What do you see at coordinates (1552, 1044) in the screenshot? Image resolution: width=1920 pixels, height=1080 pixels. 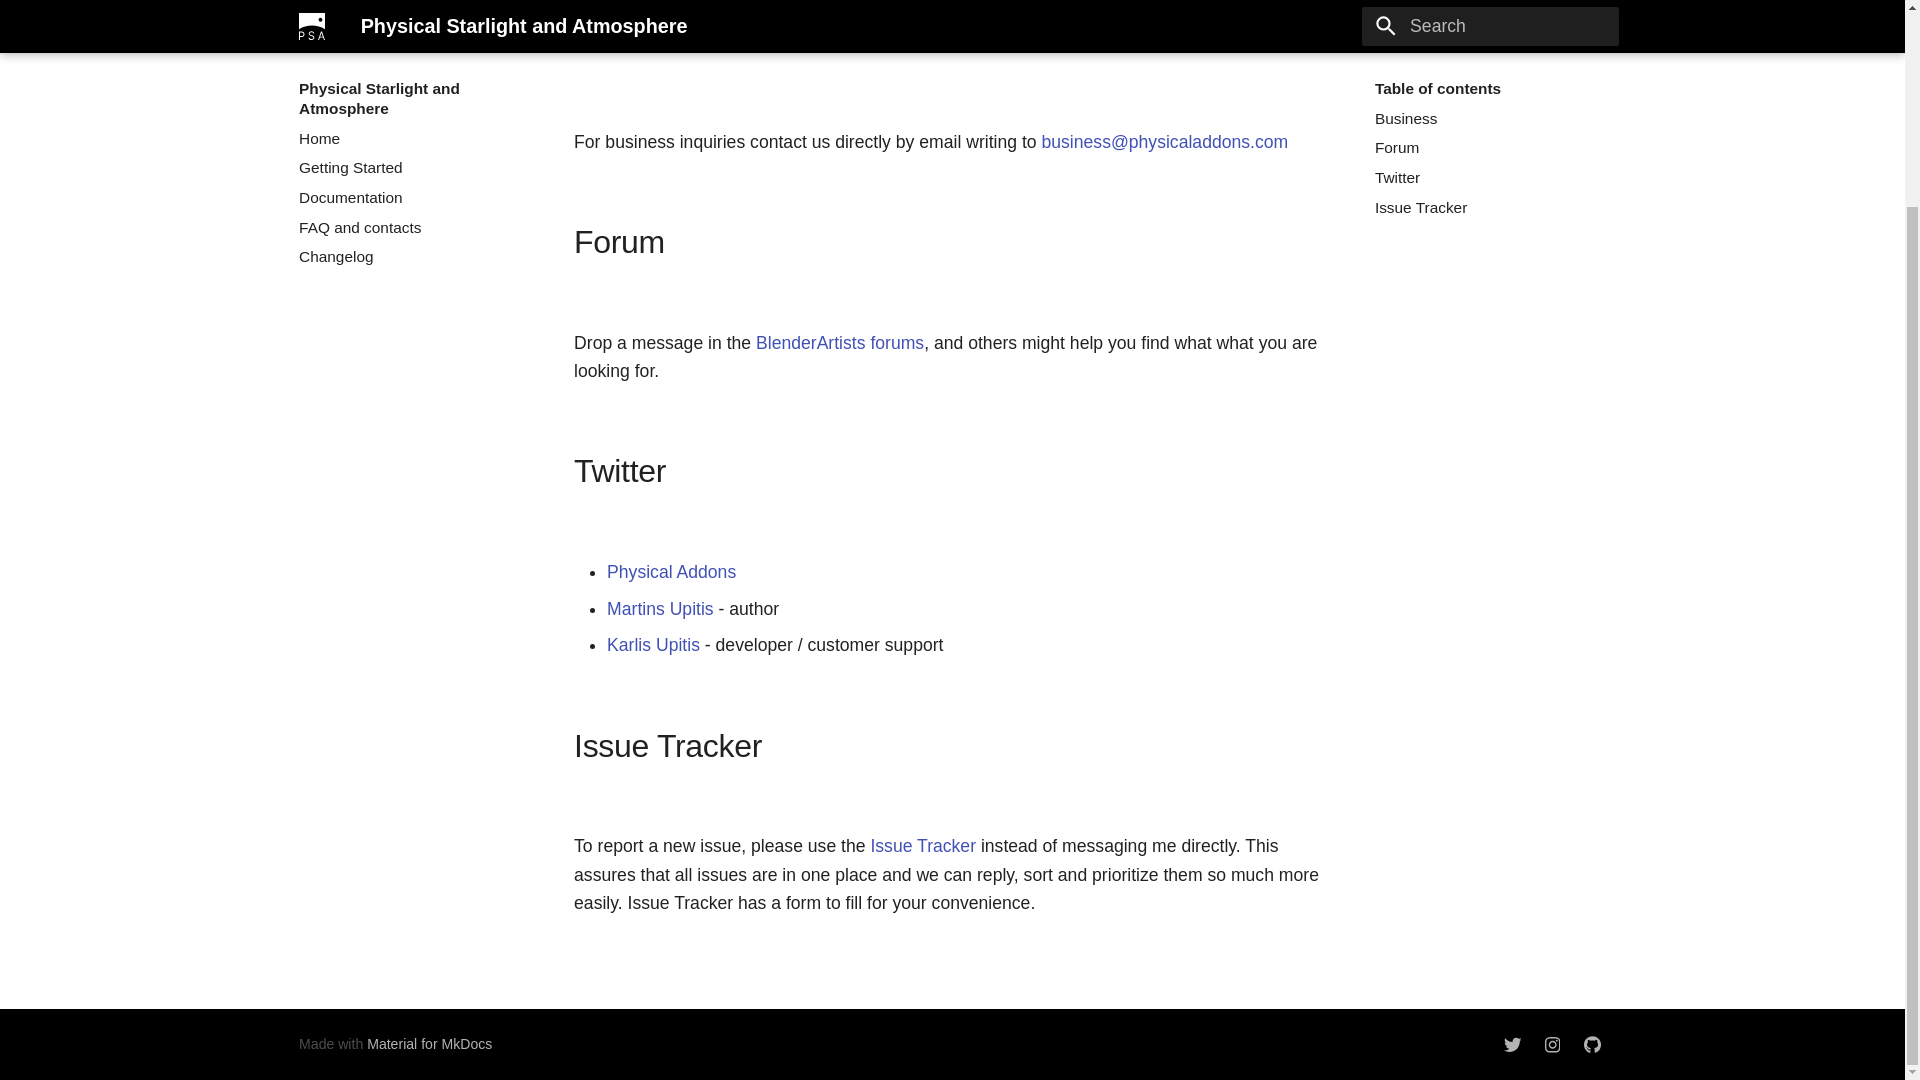 I see `www.instagram.com` at bounding box center [1552, 1044].